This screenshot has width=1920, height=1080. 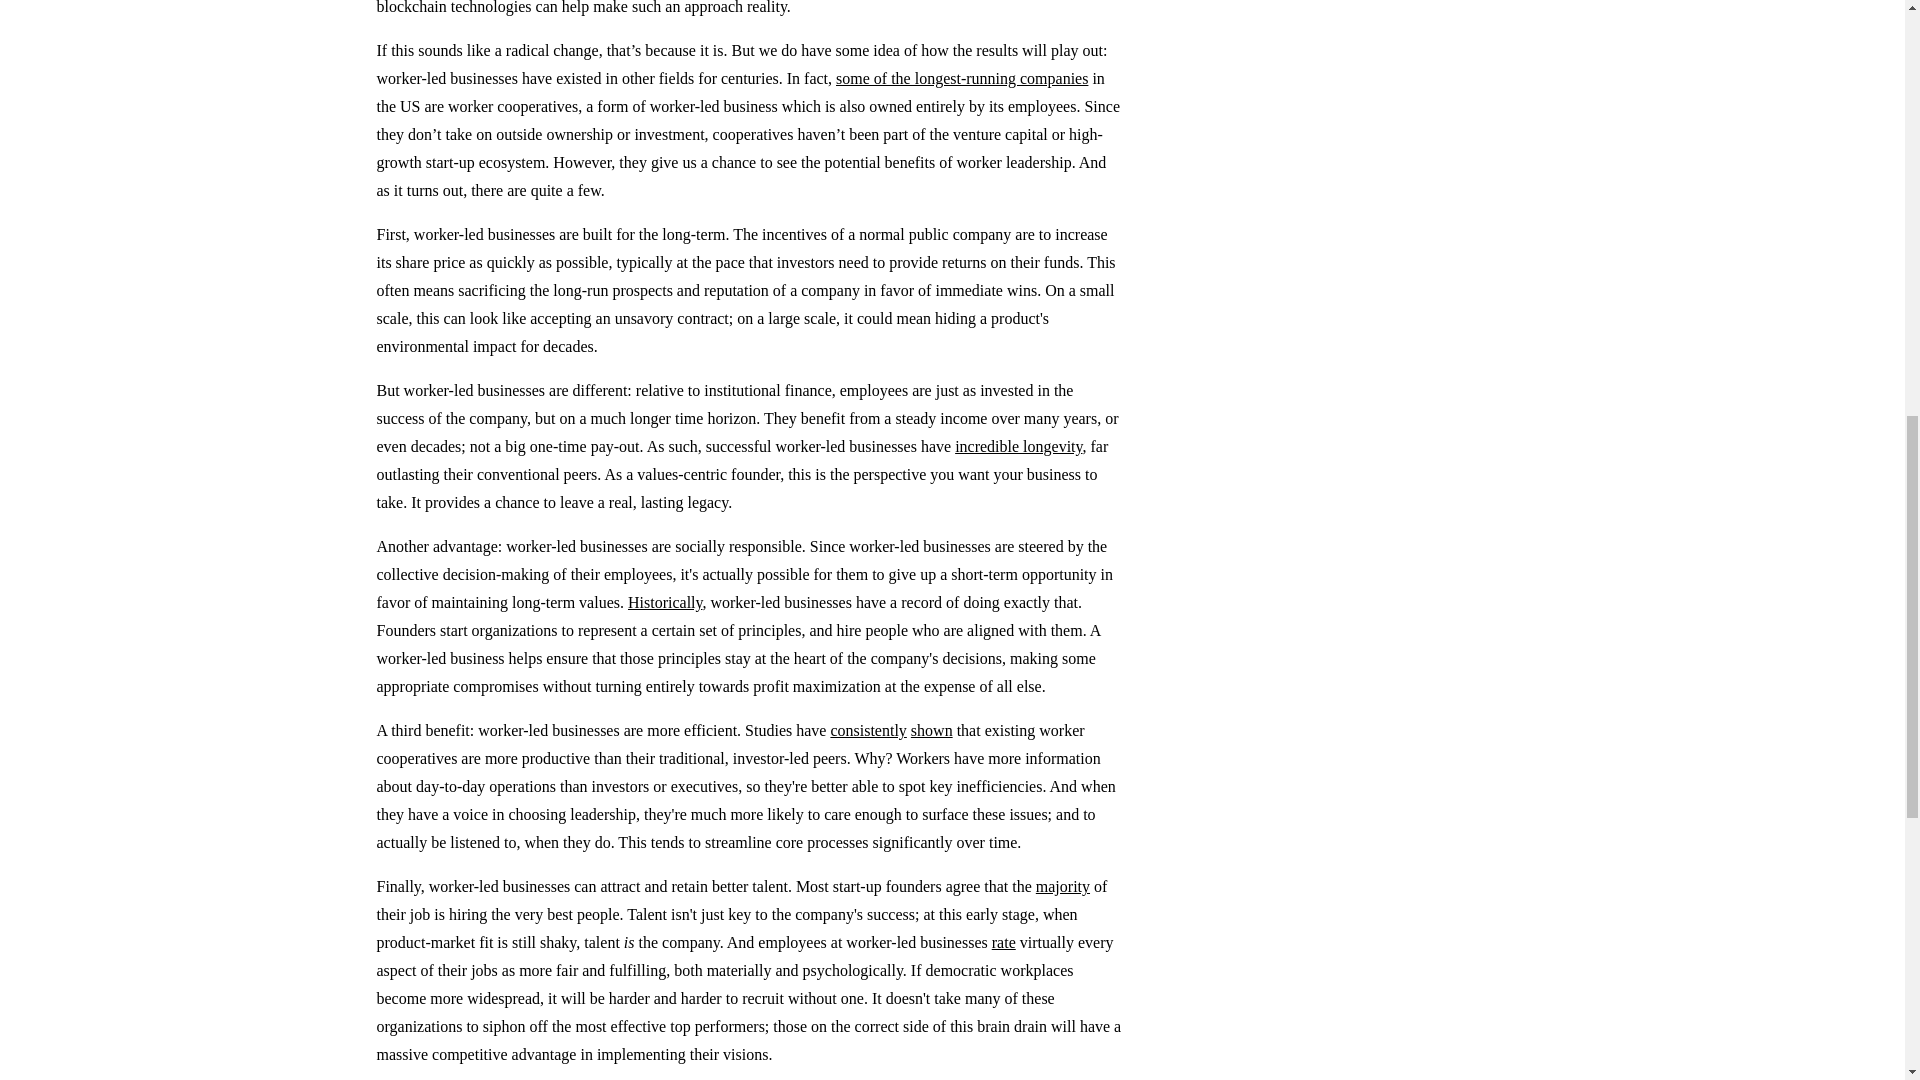 I want to click on consistently, so click(x=868, y=730).